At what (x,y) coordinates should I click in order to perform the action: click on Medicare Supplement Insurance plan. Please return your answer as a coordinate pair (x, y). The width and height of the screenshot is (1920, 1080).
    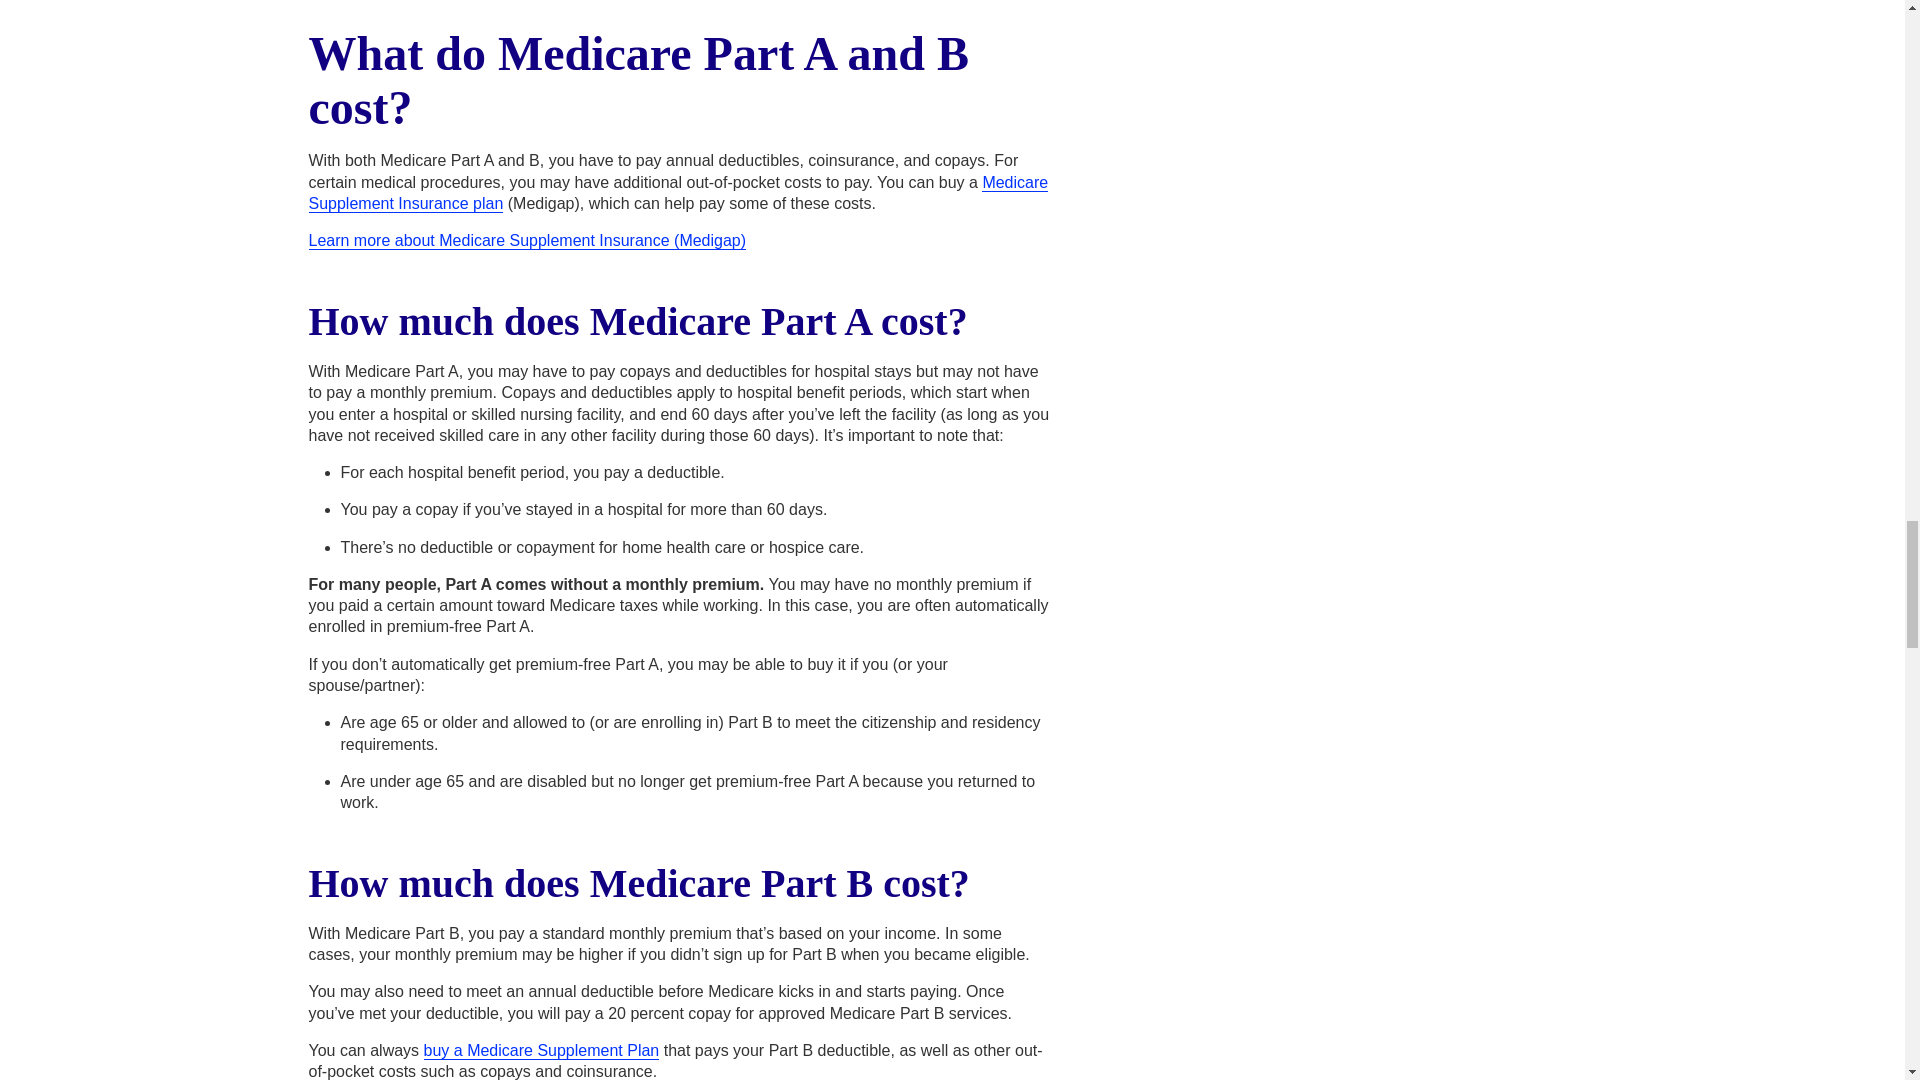
    Looking at the image, I should click on (678, 192).